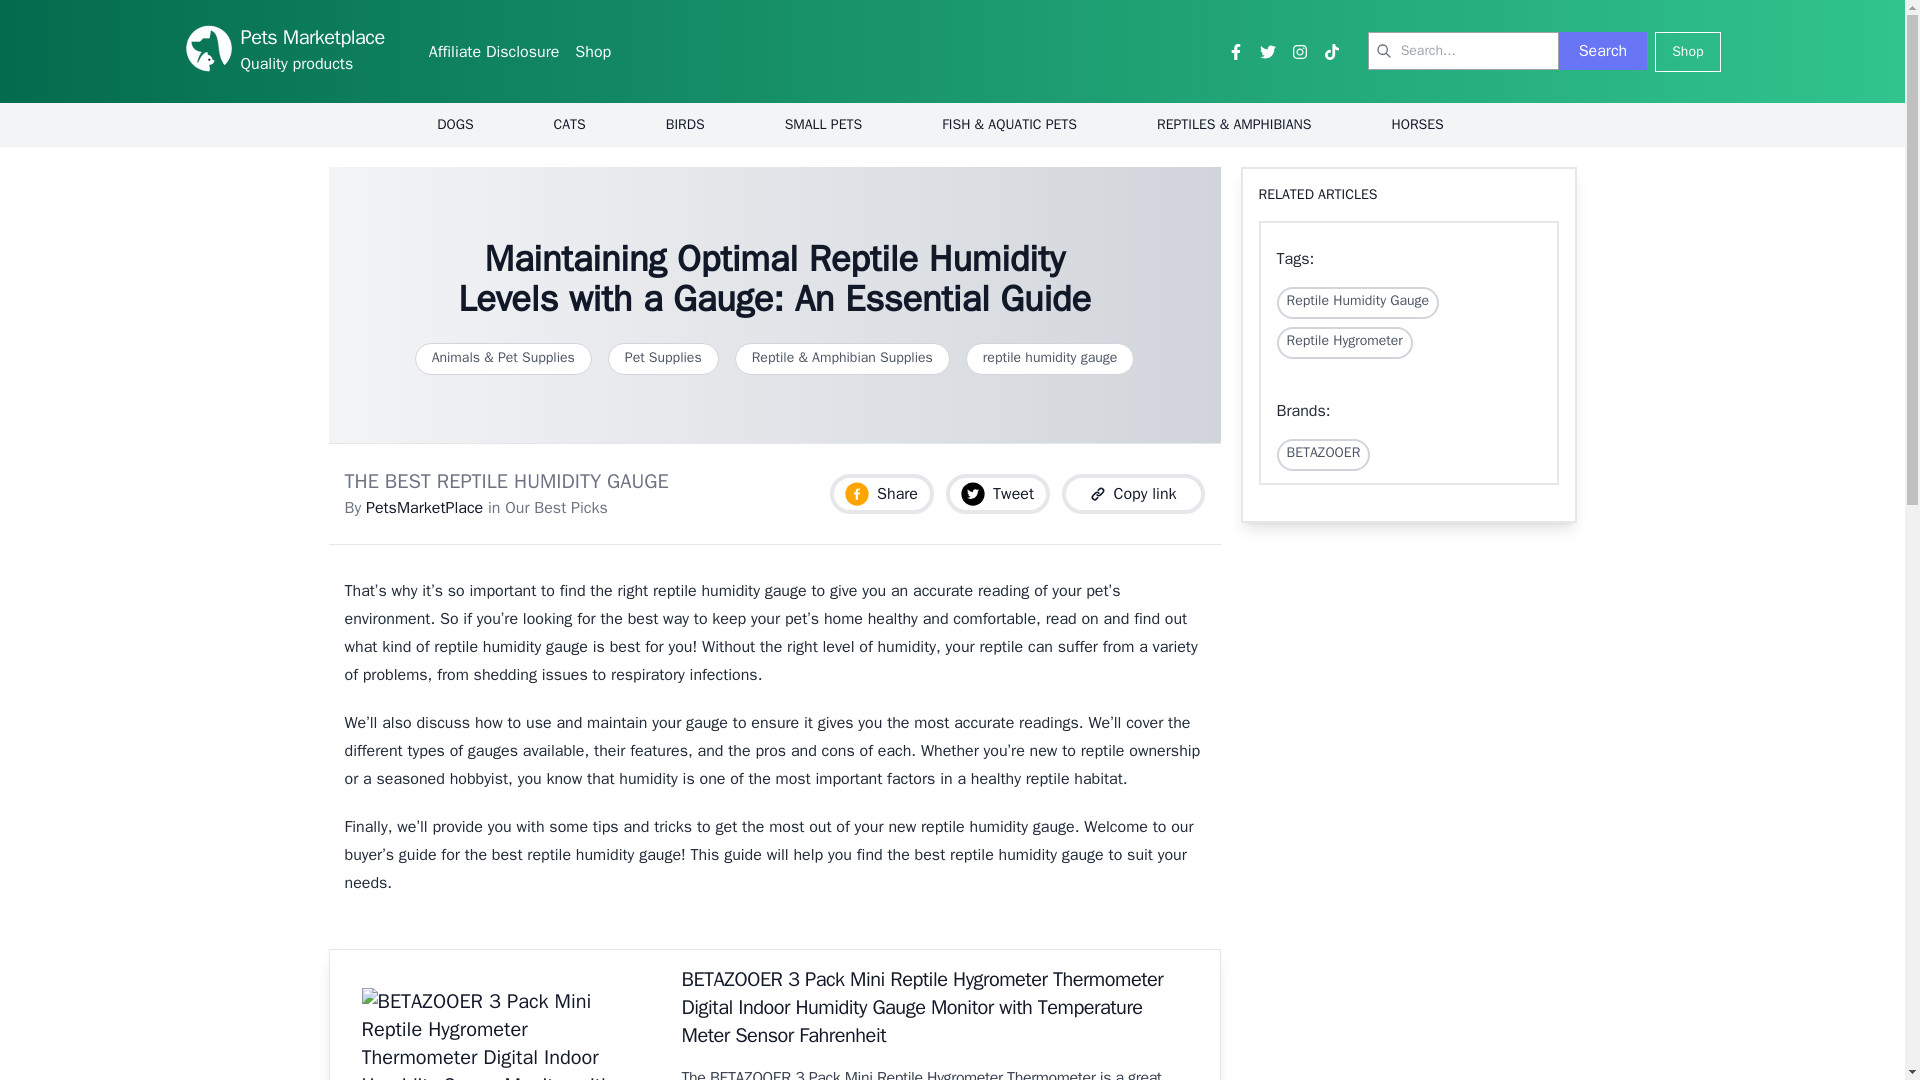 This screenshot has height=1080, width=1920. What do you see at coordinates (685, 124) in the screenshot?
I see `BIRDS` at bounding box center [685, 124].